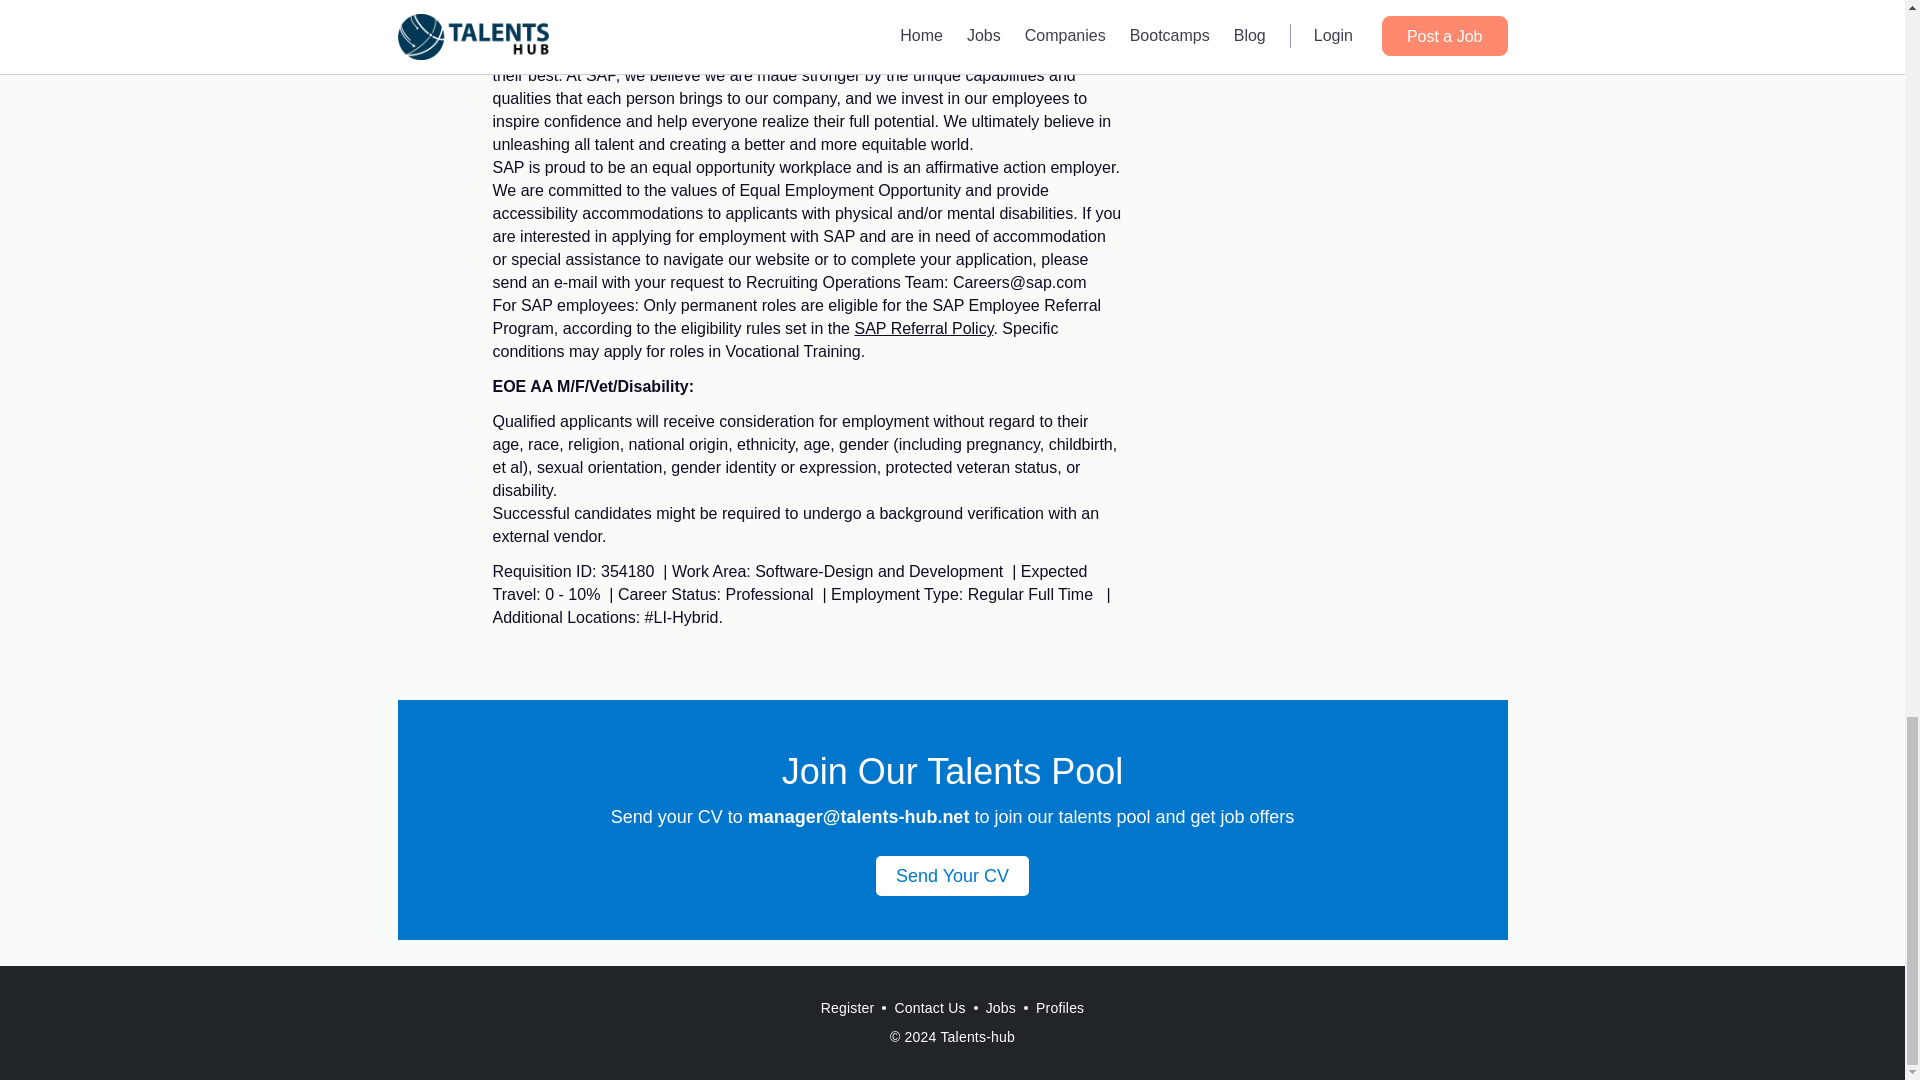 The width and height of the screenshot is (1920, 1080). Describe the element at coordinates (1000, 1008) in the screenshot. I see `Jobs` at that location.